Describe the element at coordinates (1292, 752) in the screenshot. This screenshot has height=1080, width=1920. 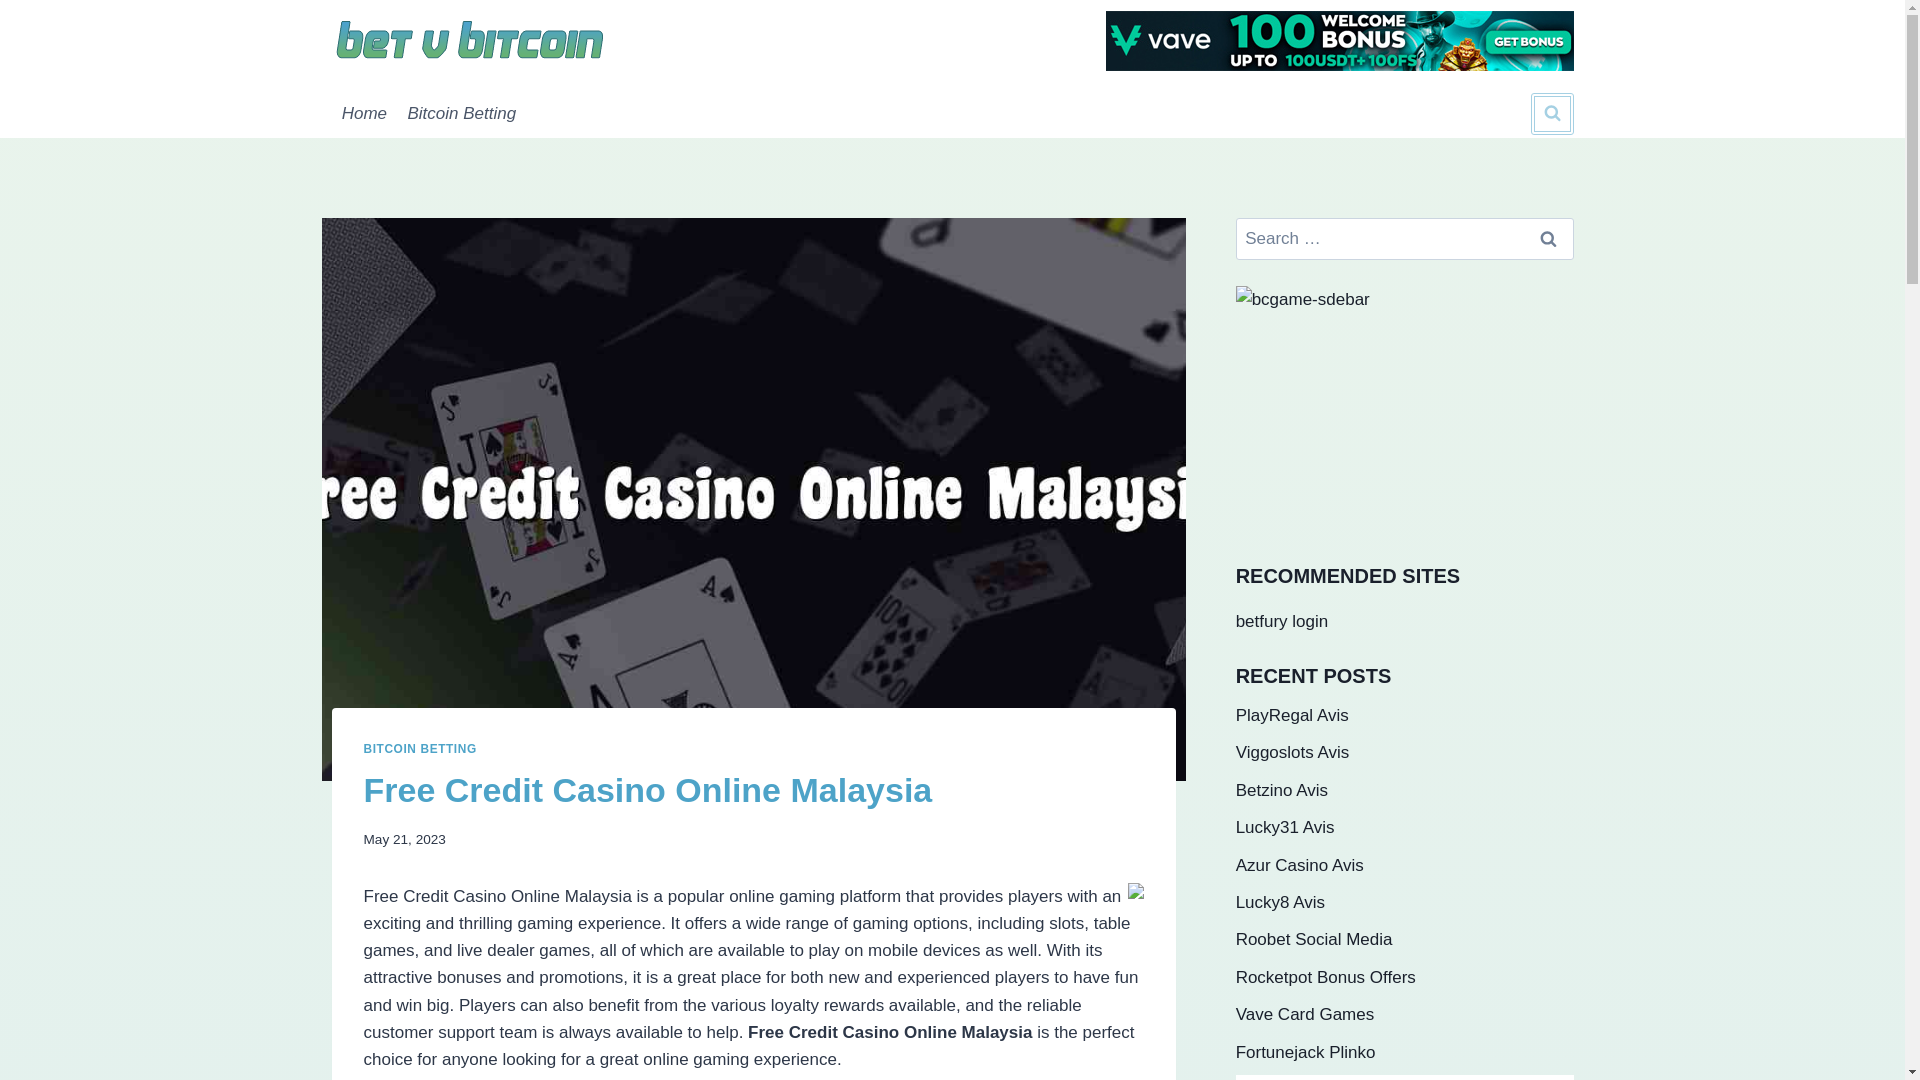
I see `Viggoslots Avis` at that location.